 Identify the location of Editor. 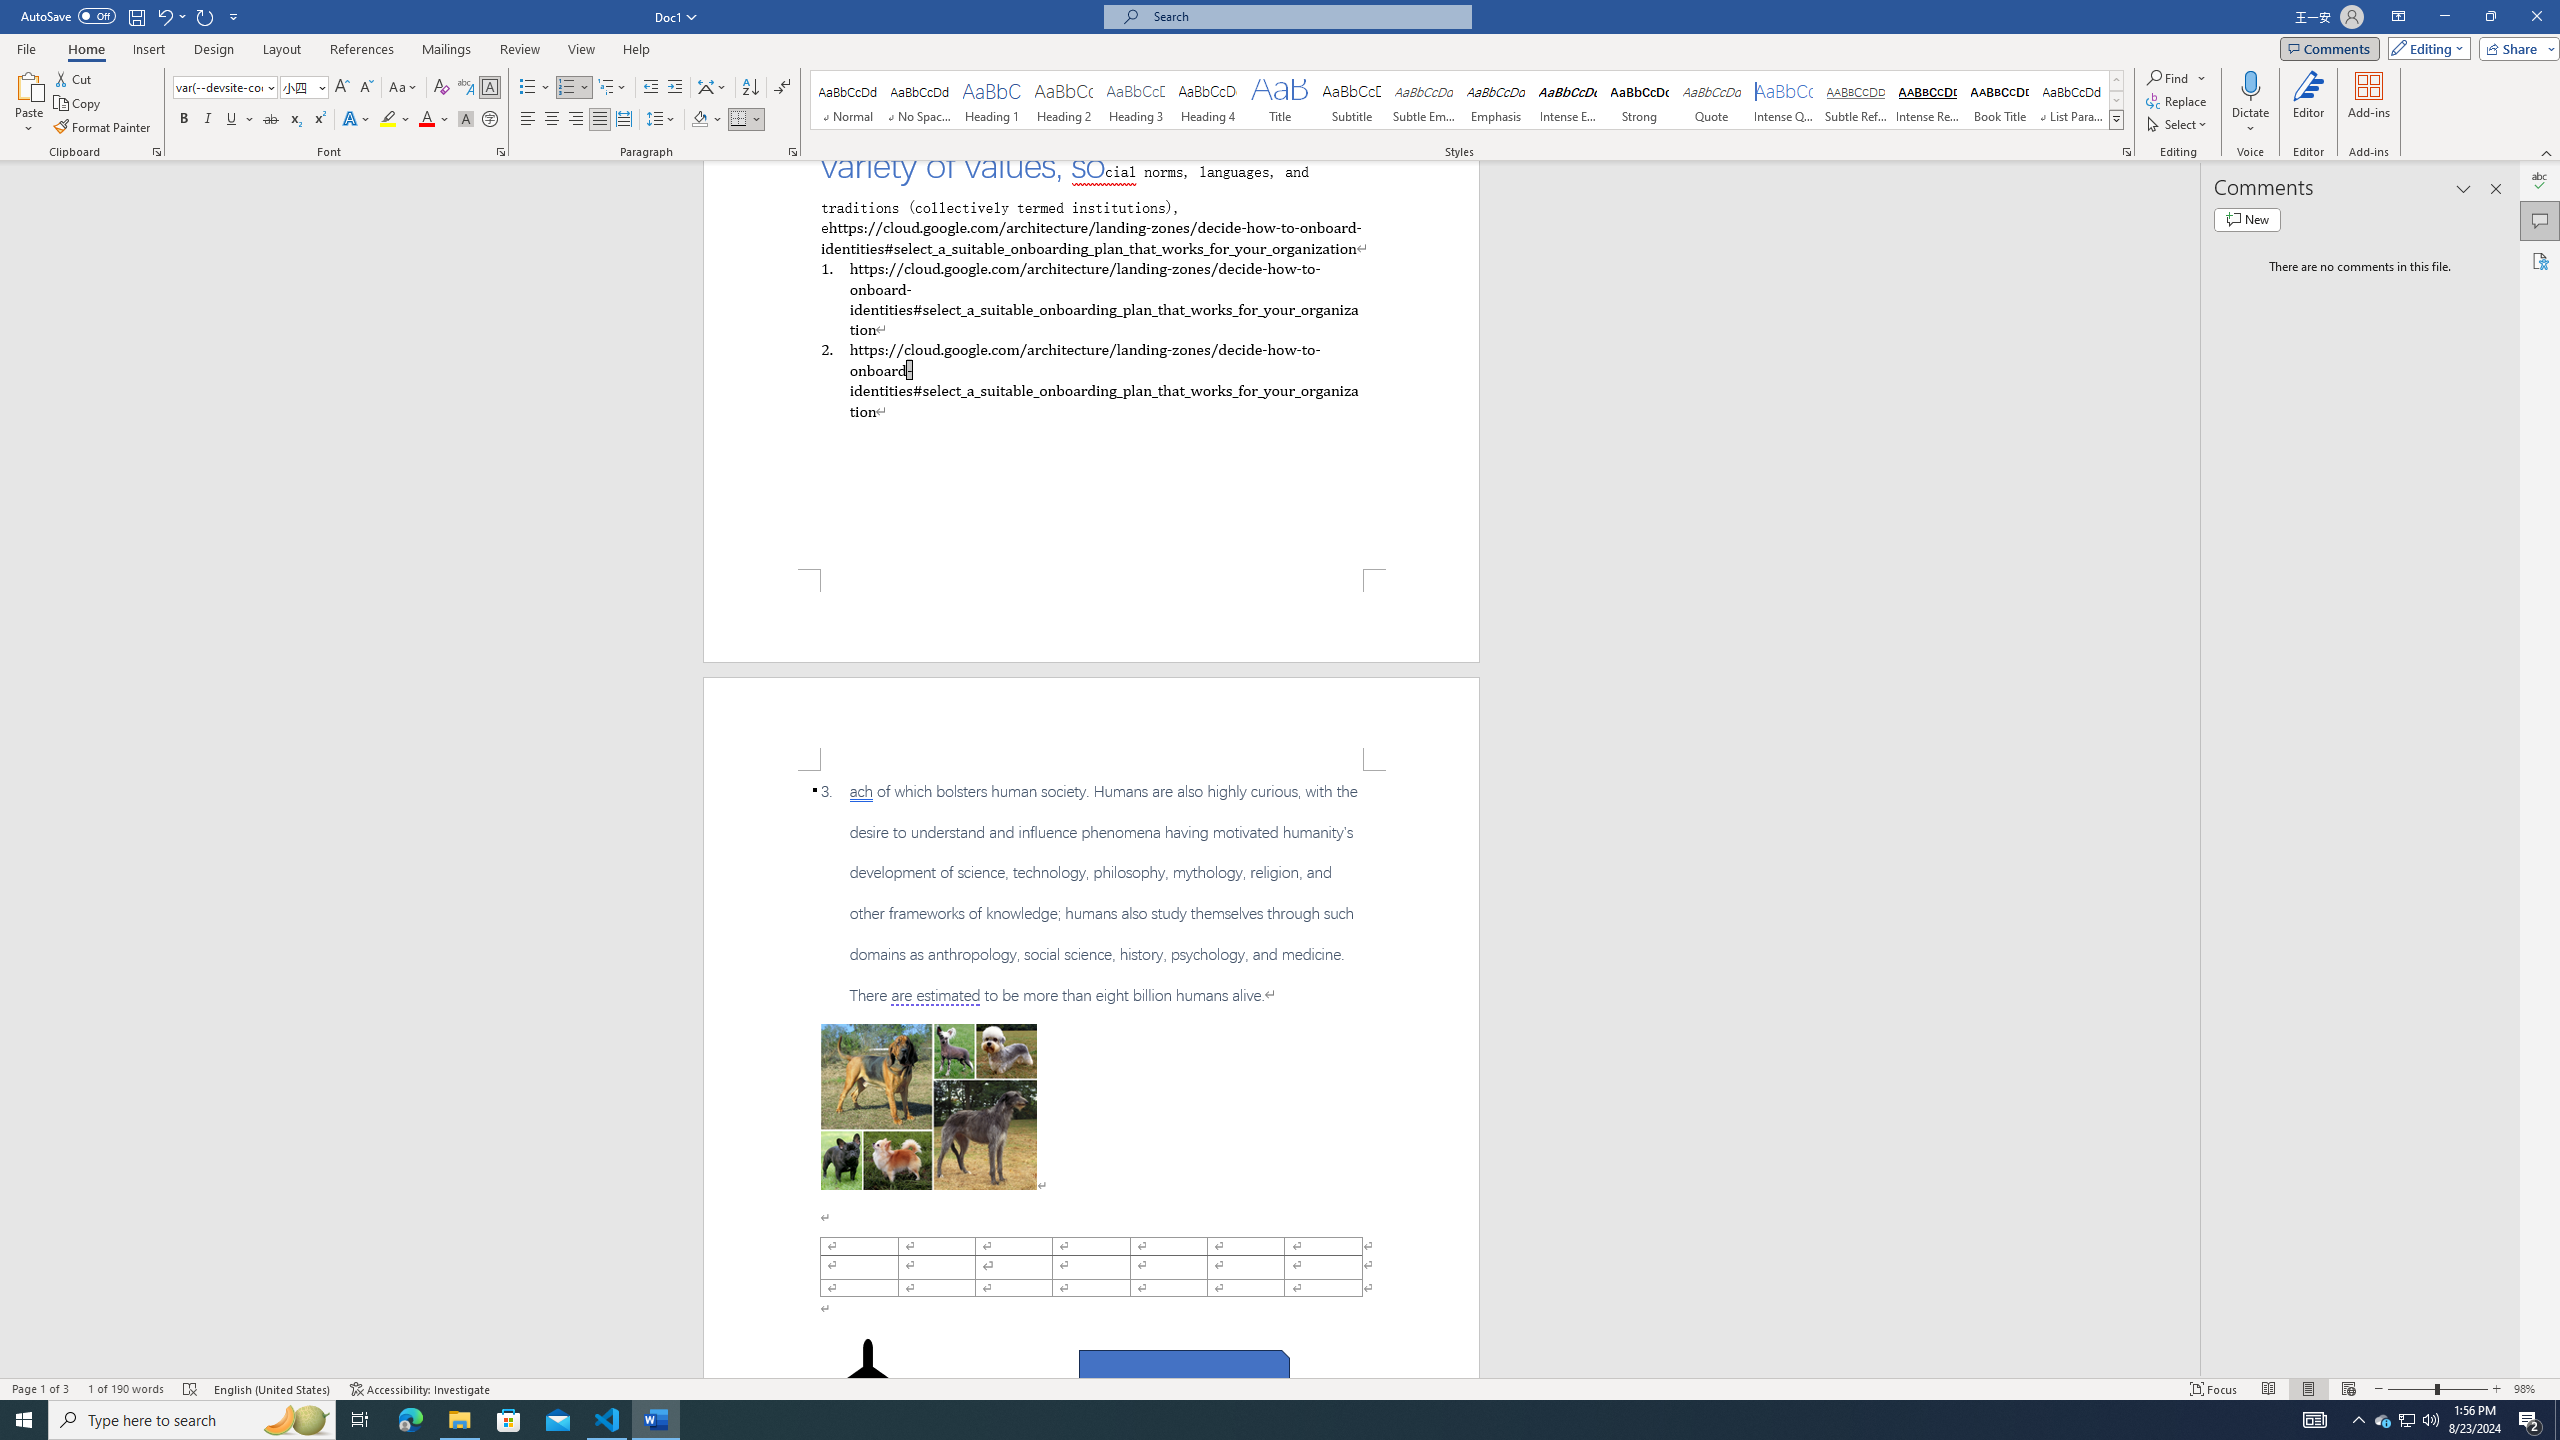
(2308, 103).